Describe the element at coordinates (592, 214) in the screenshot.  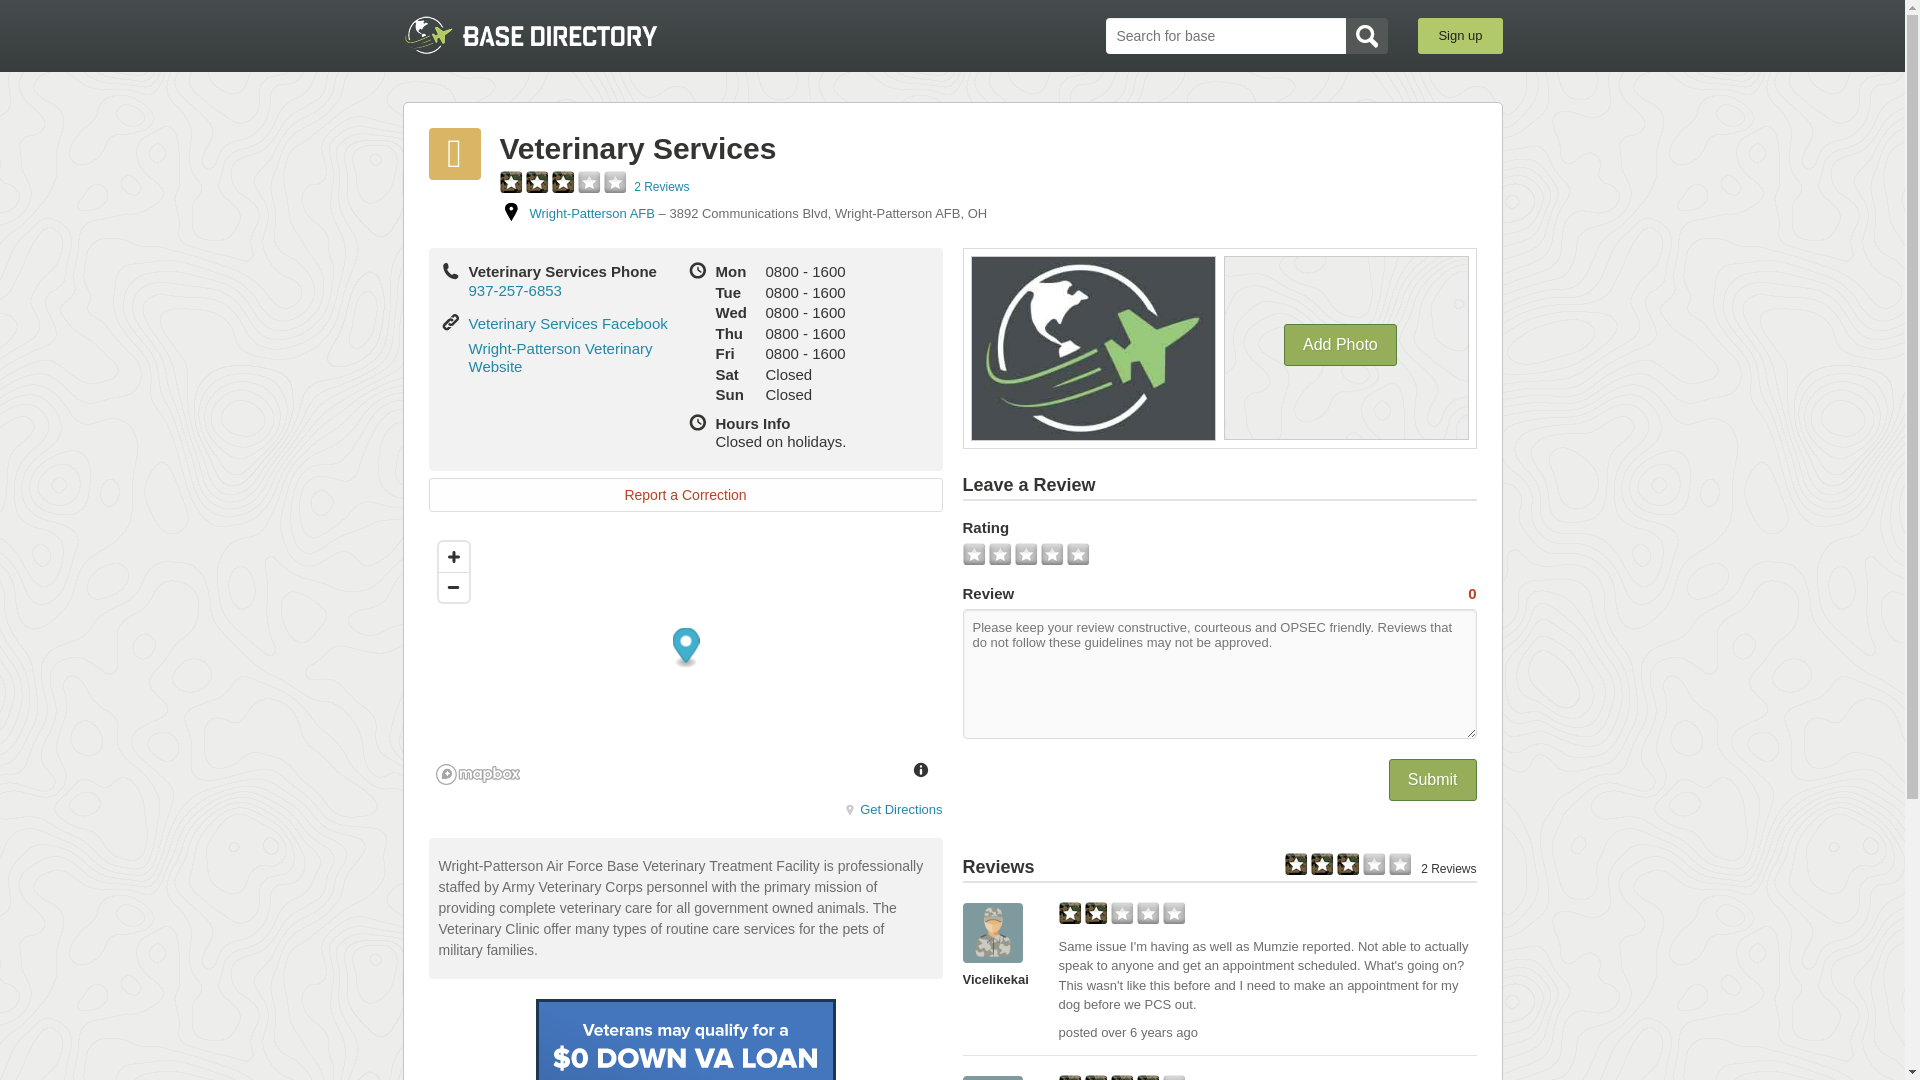
I see `Wright-Patterson AFB` at that location.